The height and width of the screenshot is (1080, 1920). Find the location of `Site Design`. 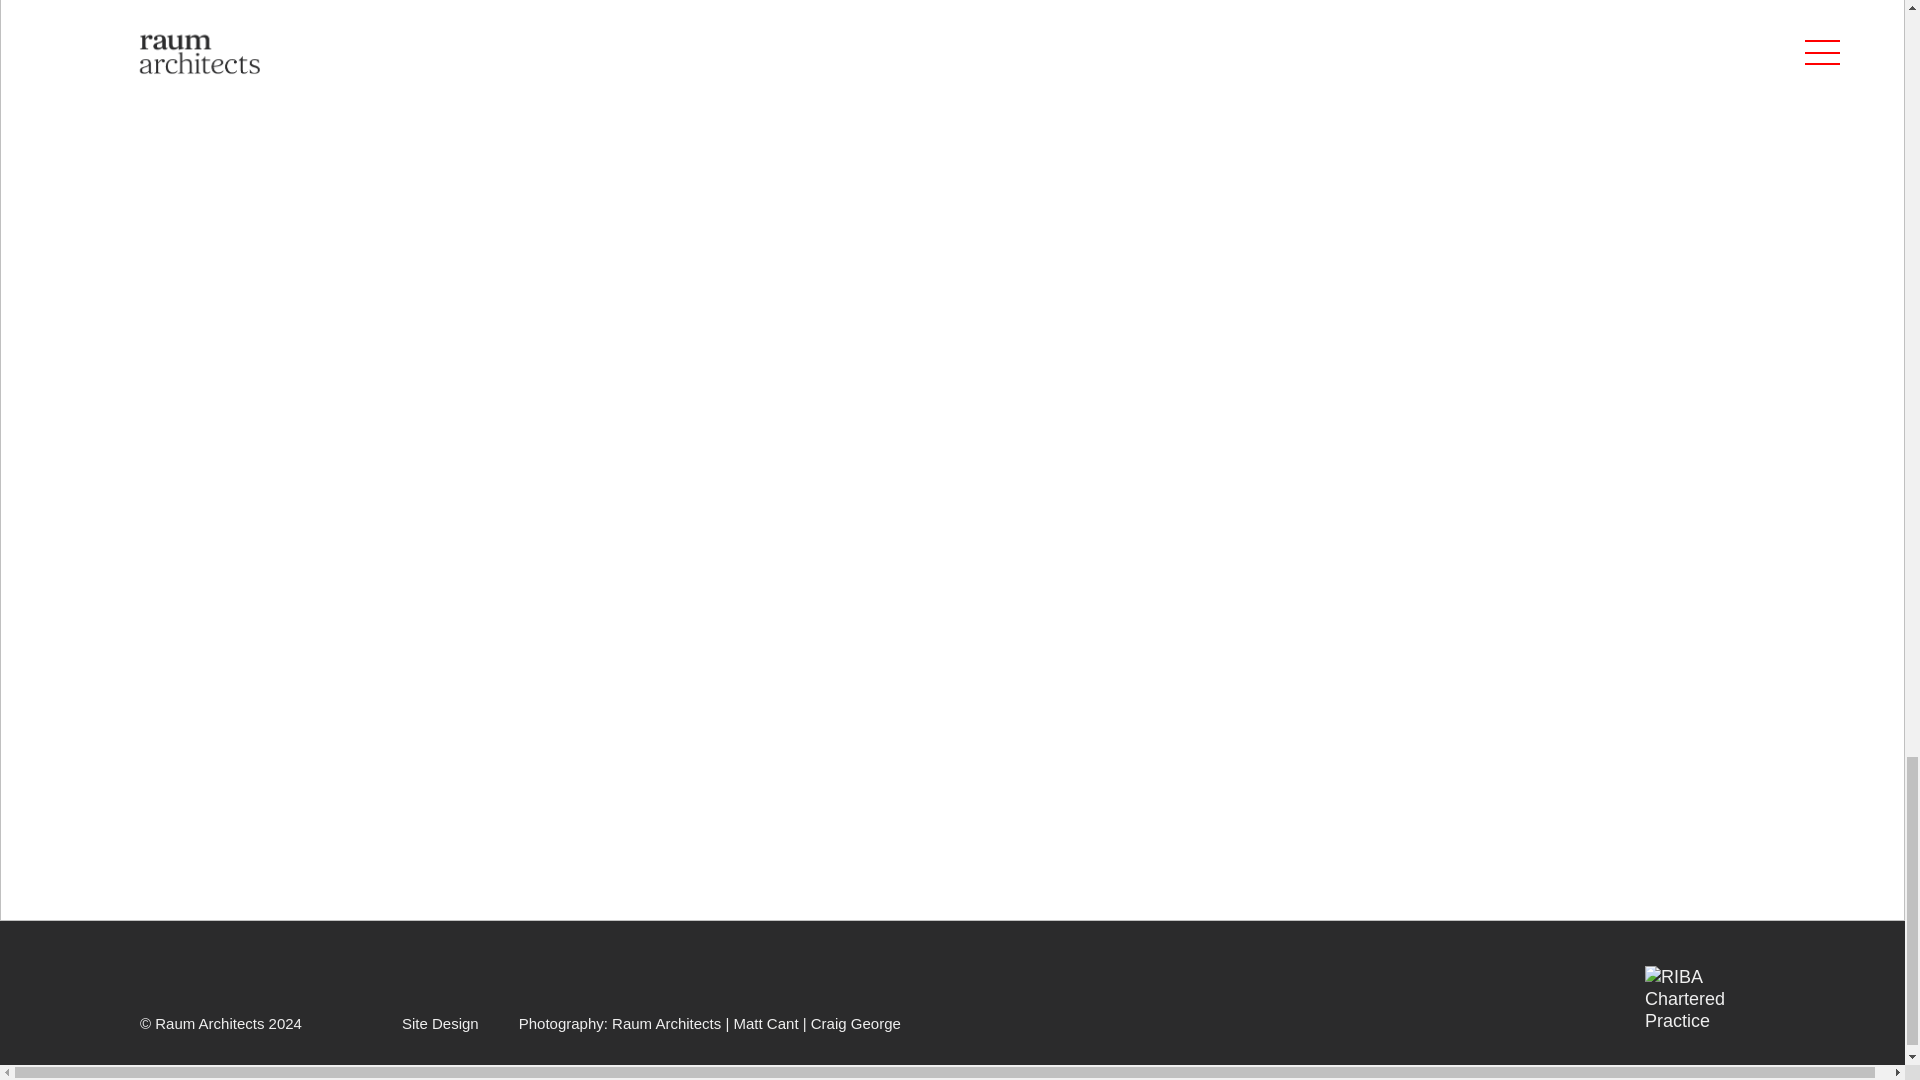

Site Design is located at coordinates (440, 1024).